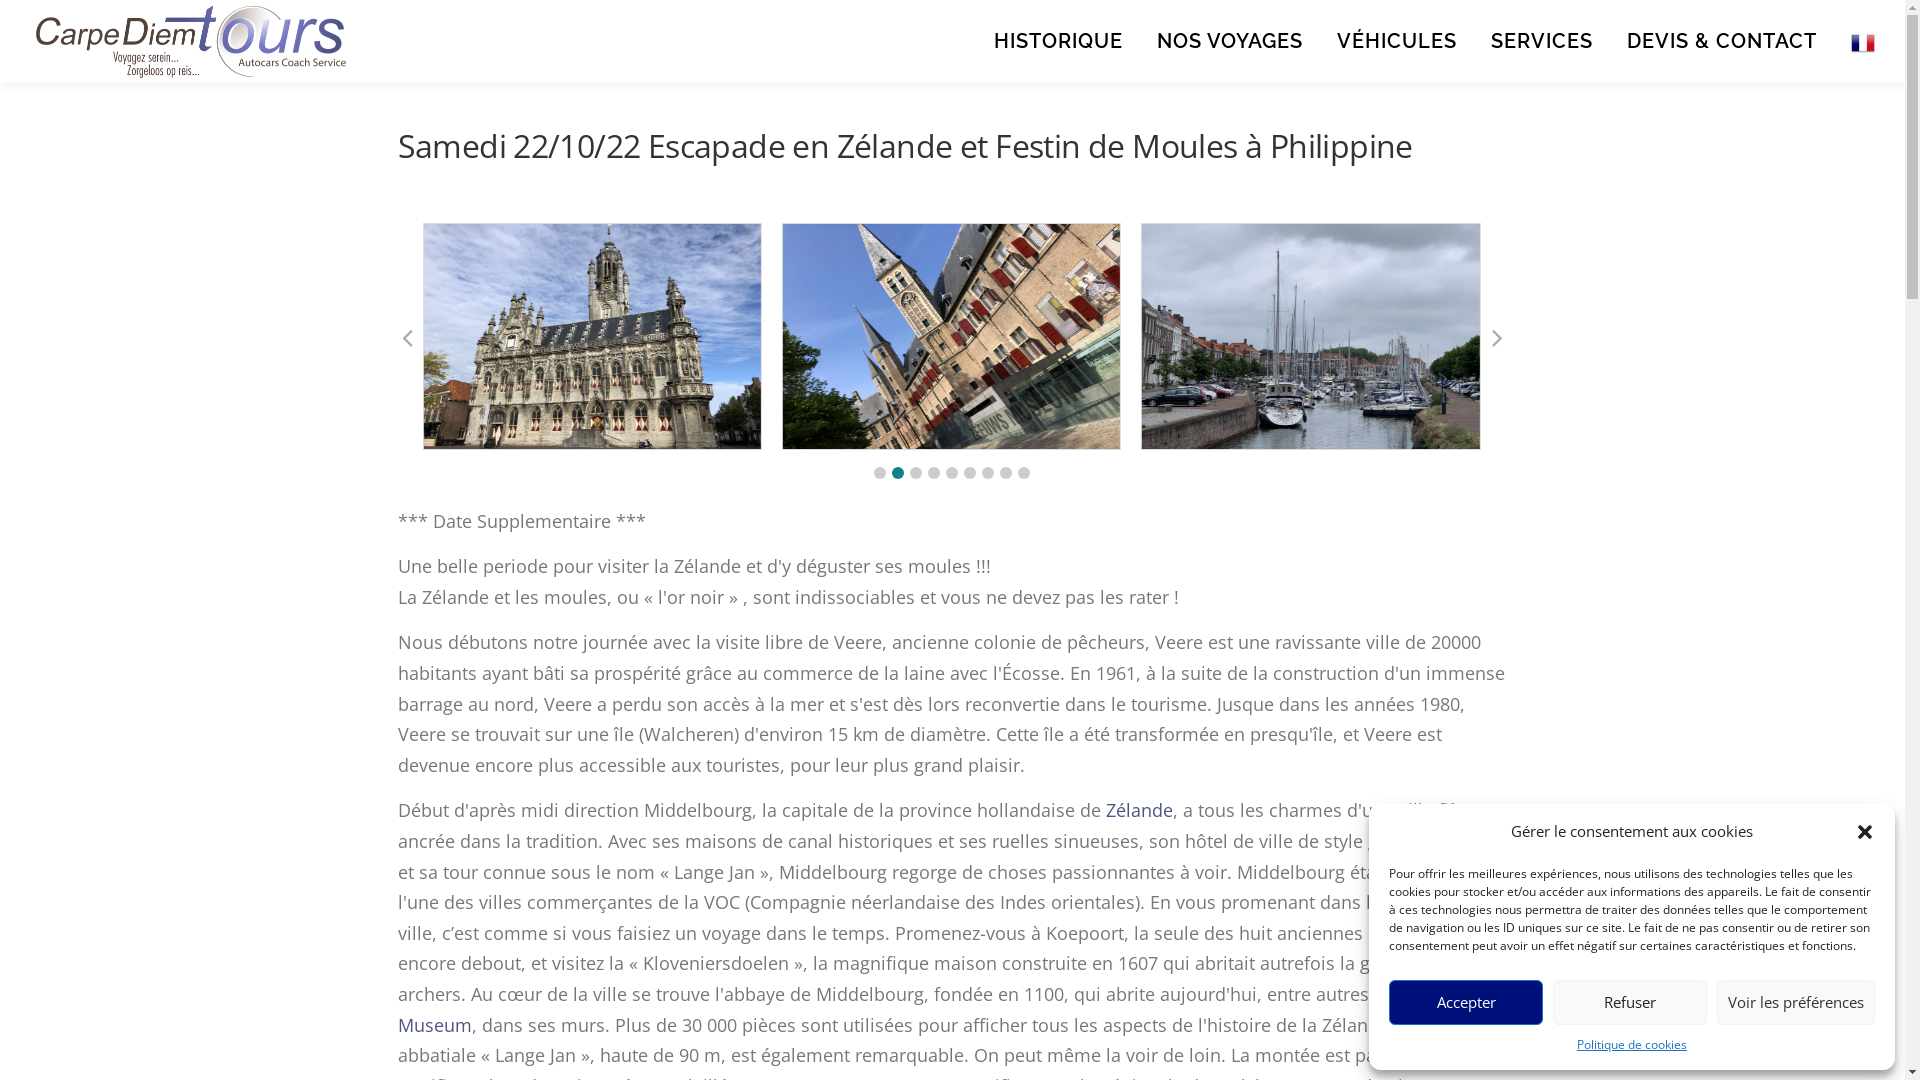  I want to click on Refuser, so click(1630, 1002).